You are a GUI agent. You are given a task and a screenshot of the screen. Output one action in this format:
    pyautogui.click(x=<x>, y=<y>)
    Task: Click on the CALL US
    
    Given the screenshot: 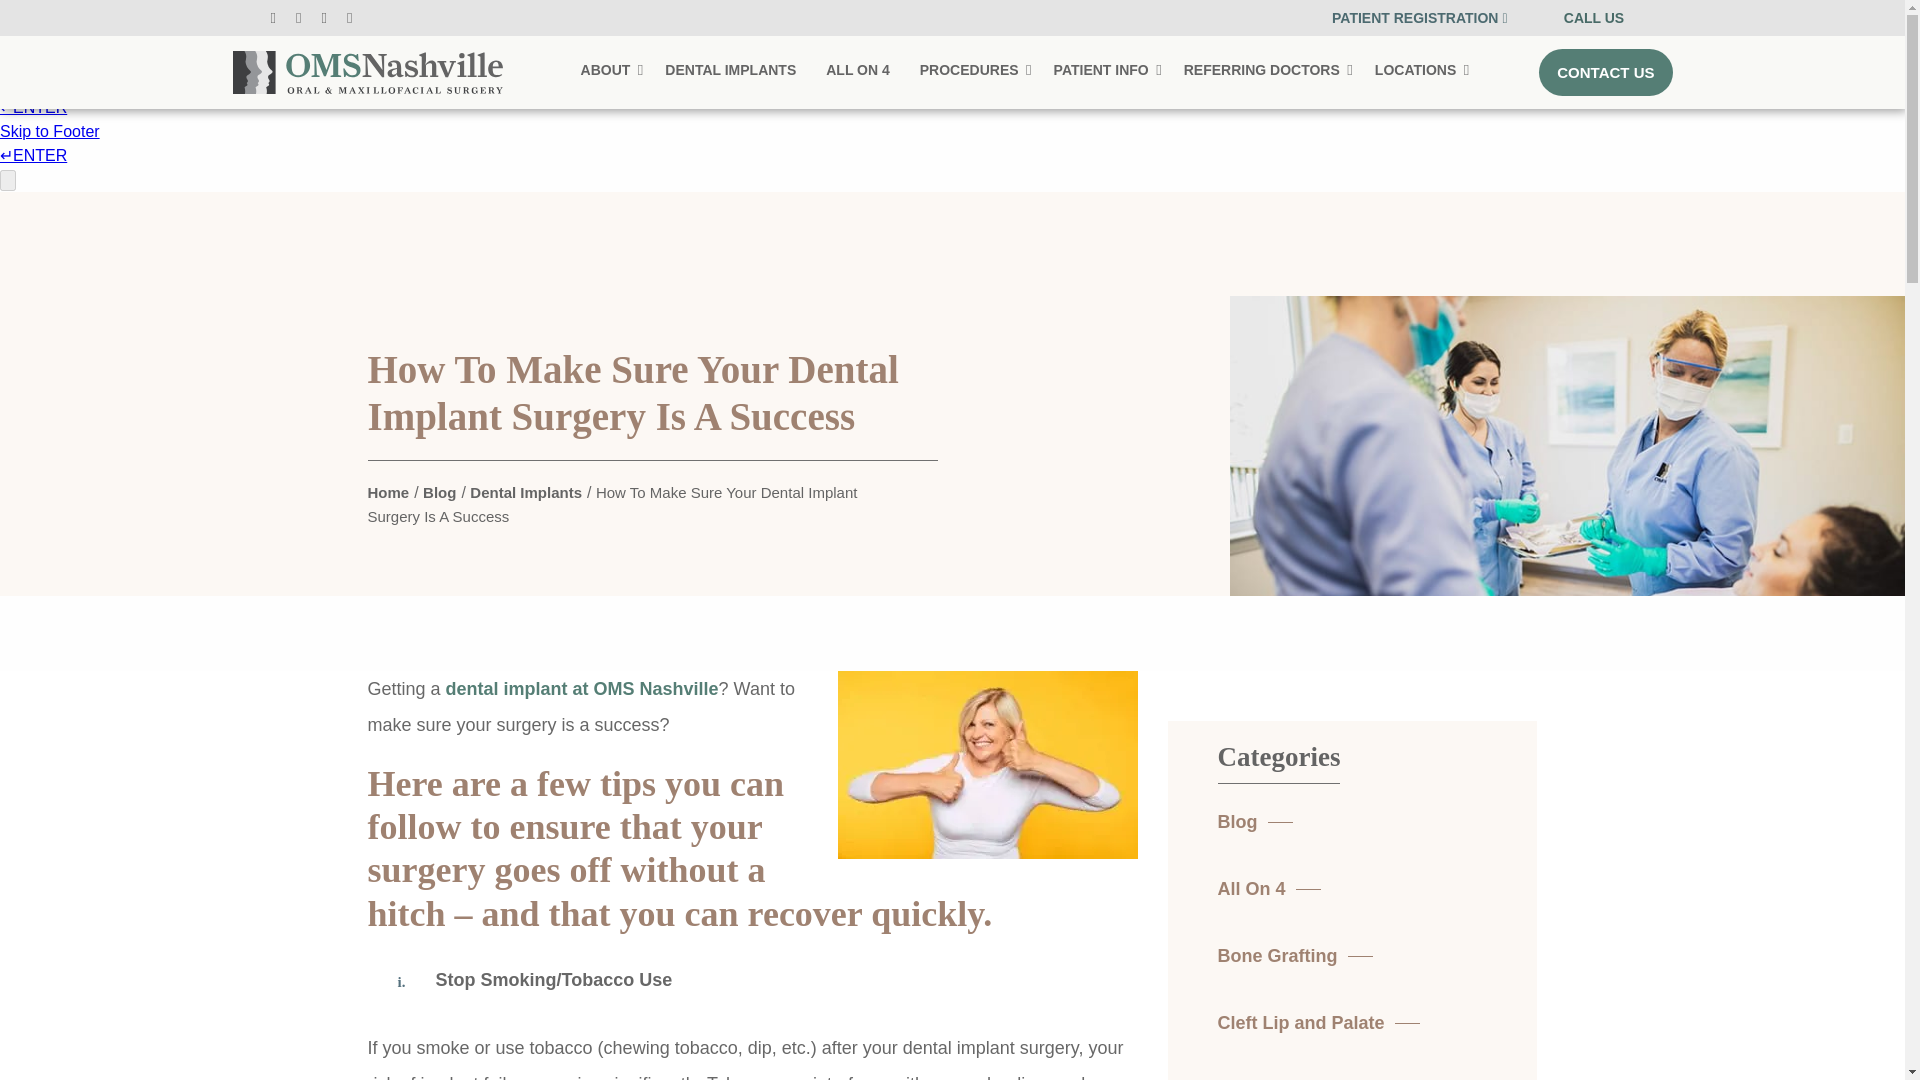 What is the action you would take?
    pyautogui.click(x=1594, y=17)
    